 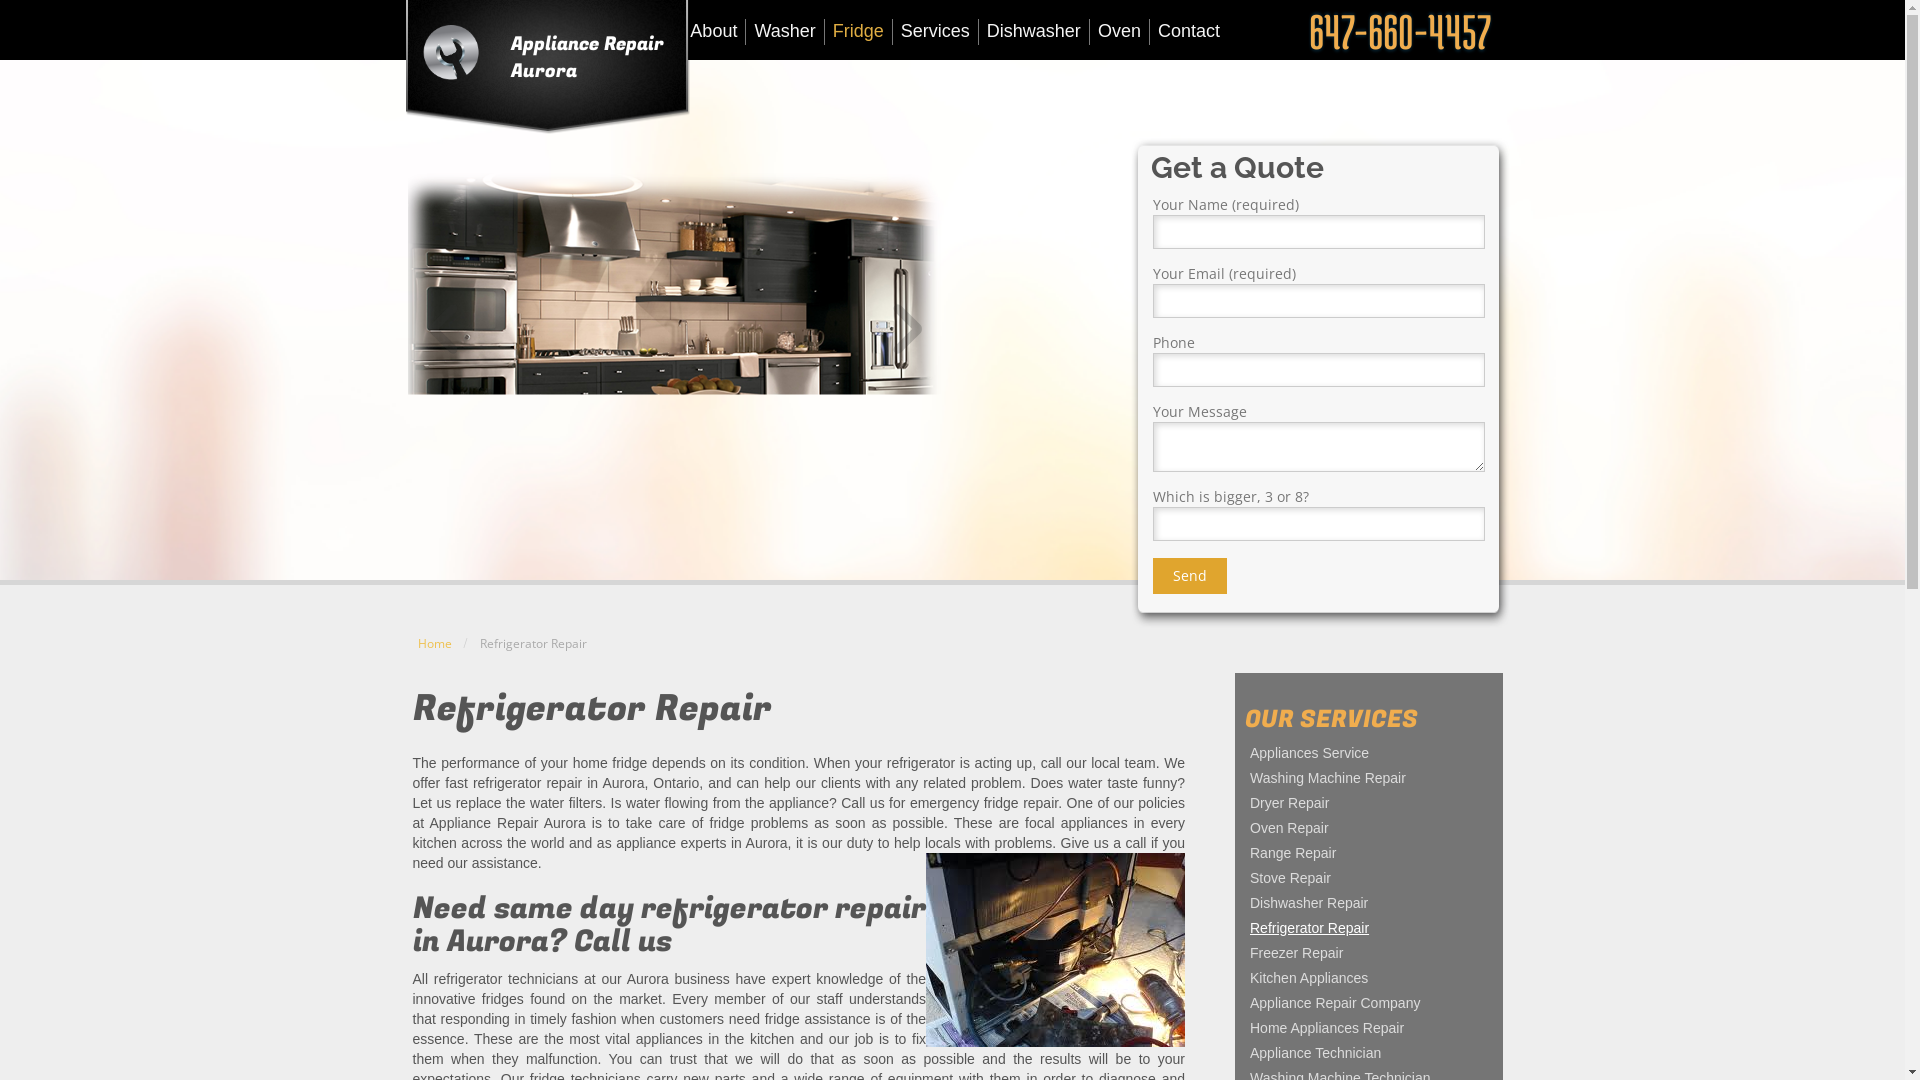 I want to click on Fridge, so click(x=859, y=32).